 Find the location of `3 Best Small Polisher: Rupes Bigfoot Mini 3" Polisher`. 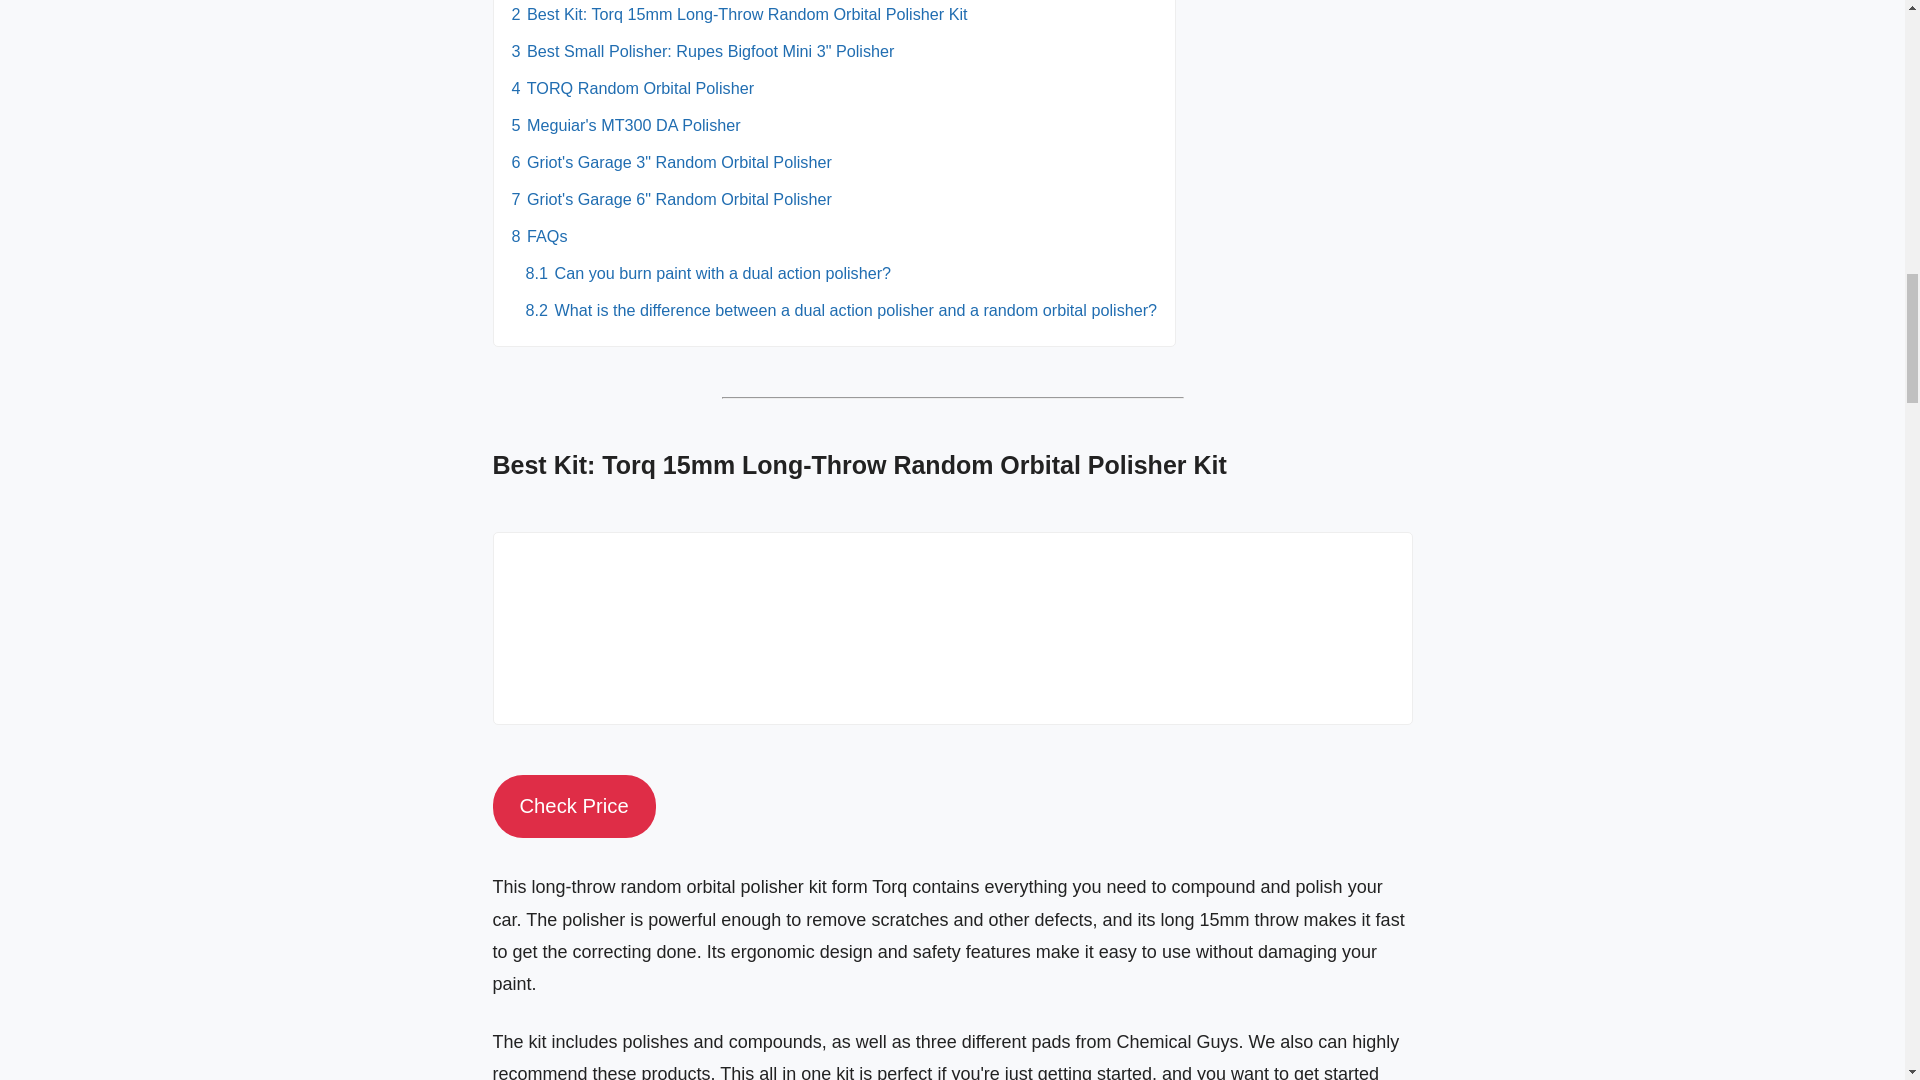

3 Best Small Polisher: Rupes Bigfoot Mini 3" Polisher is located at coordinates (703, 51).